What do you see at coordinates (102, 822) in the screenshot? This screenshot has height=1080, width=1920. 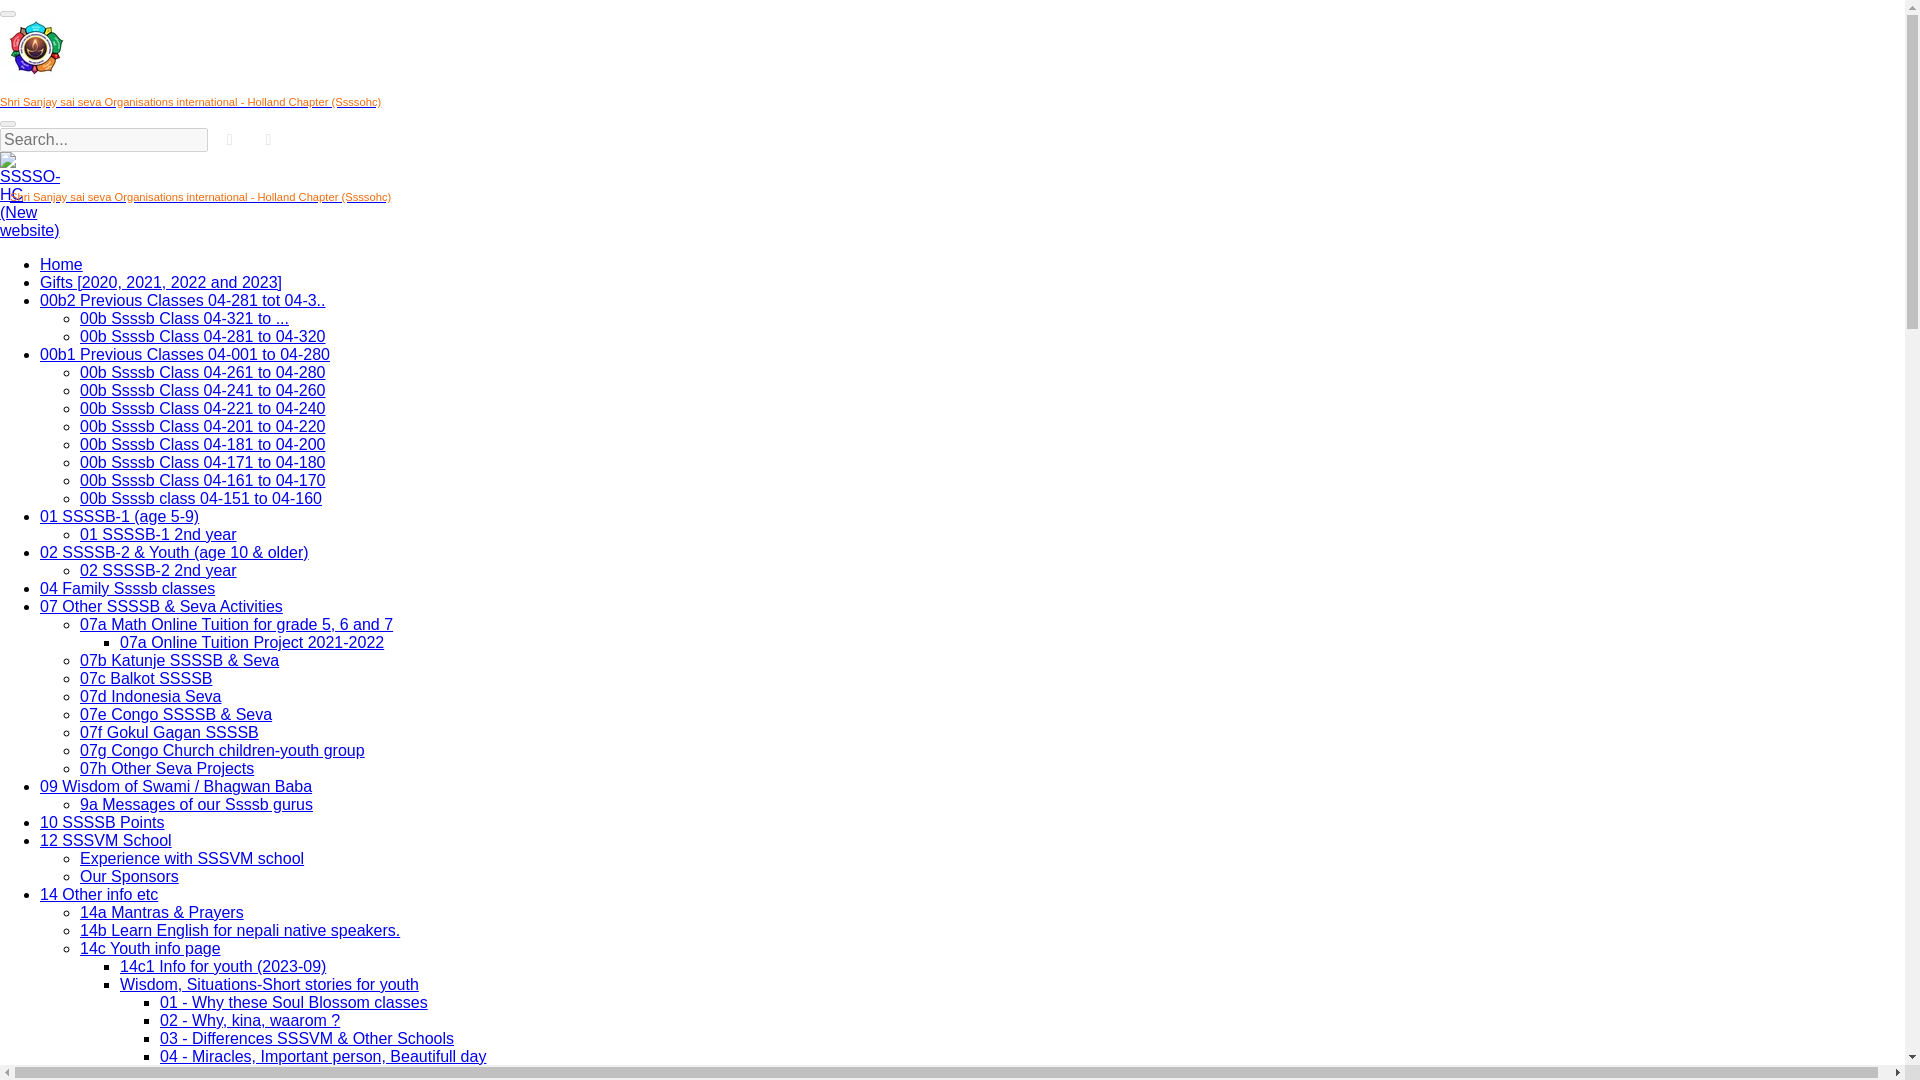 I see `10 SSSSB Points` at bounding box center [102, 822].